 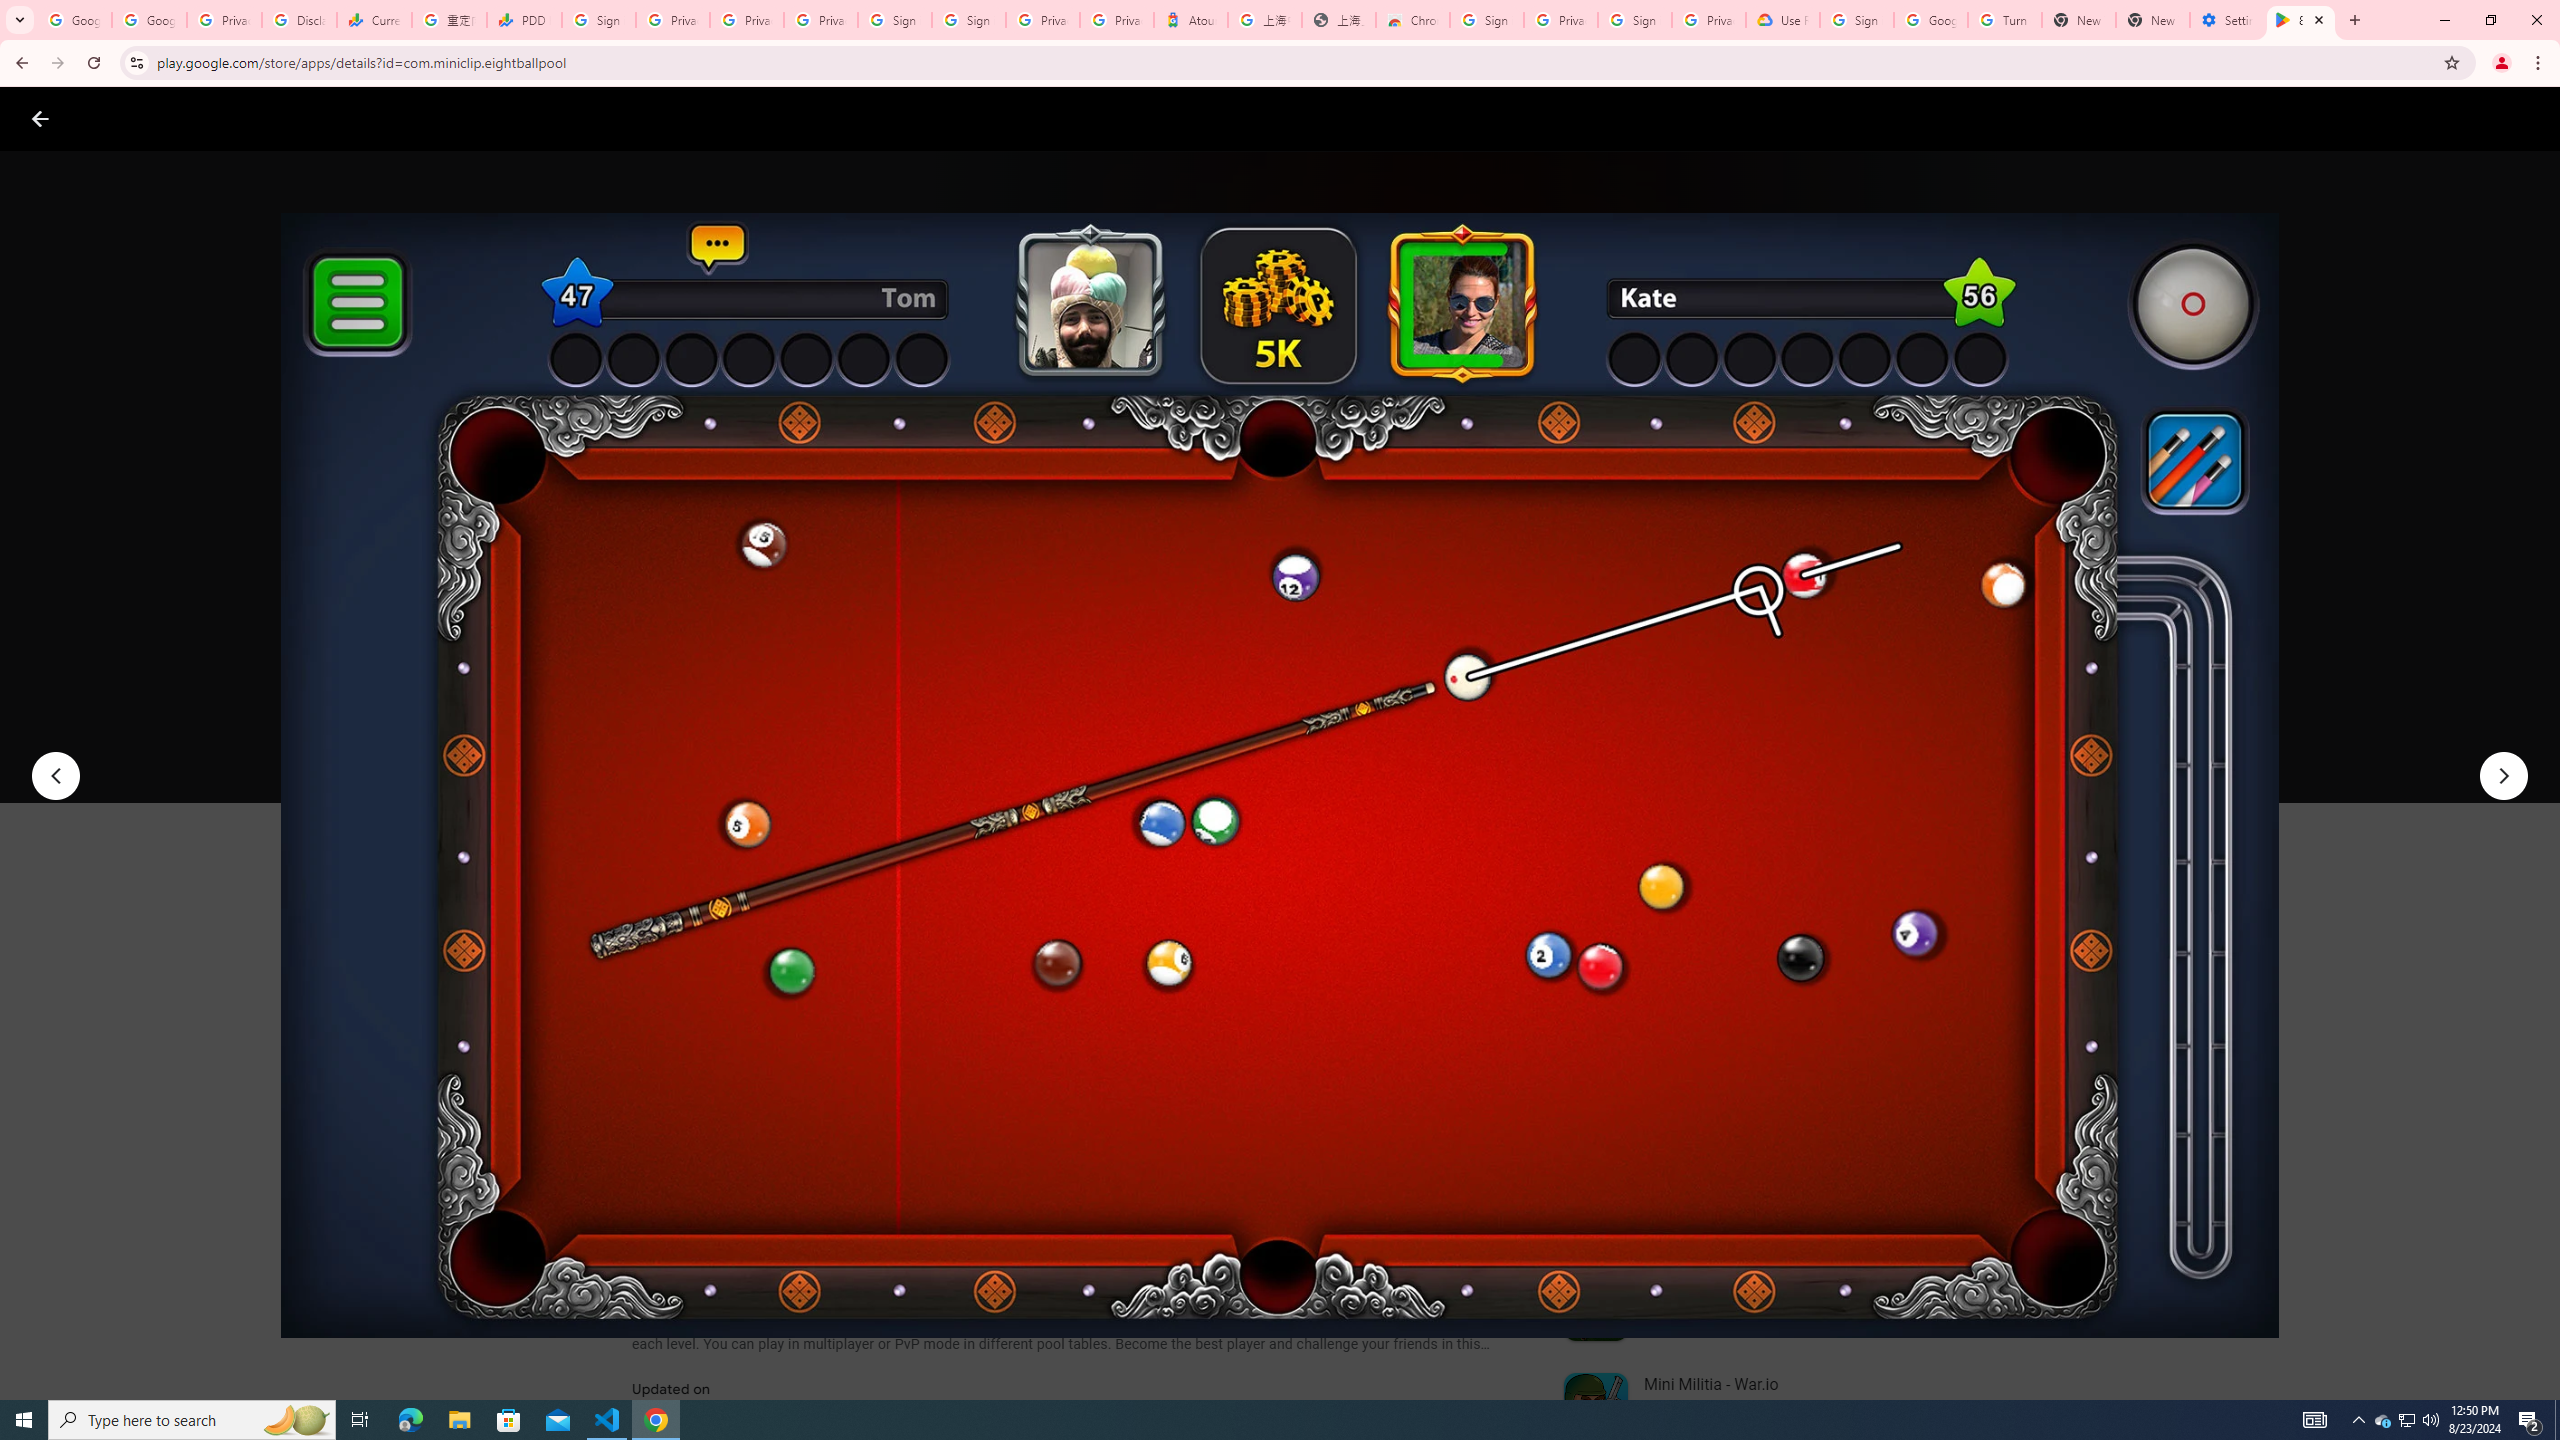 What do you see at coordinates (1492, 991) in the screenshot?
I see `Scroll Next` at bounding box center [1492, 991].